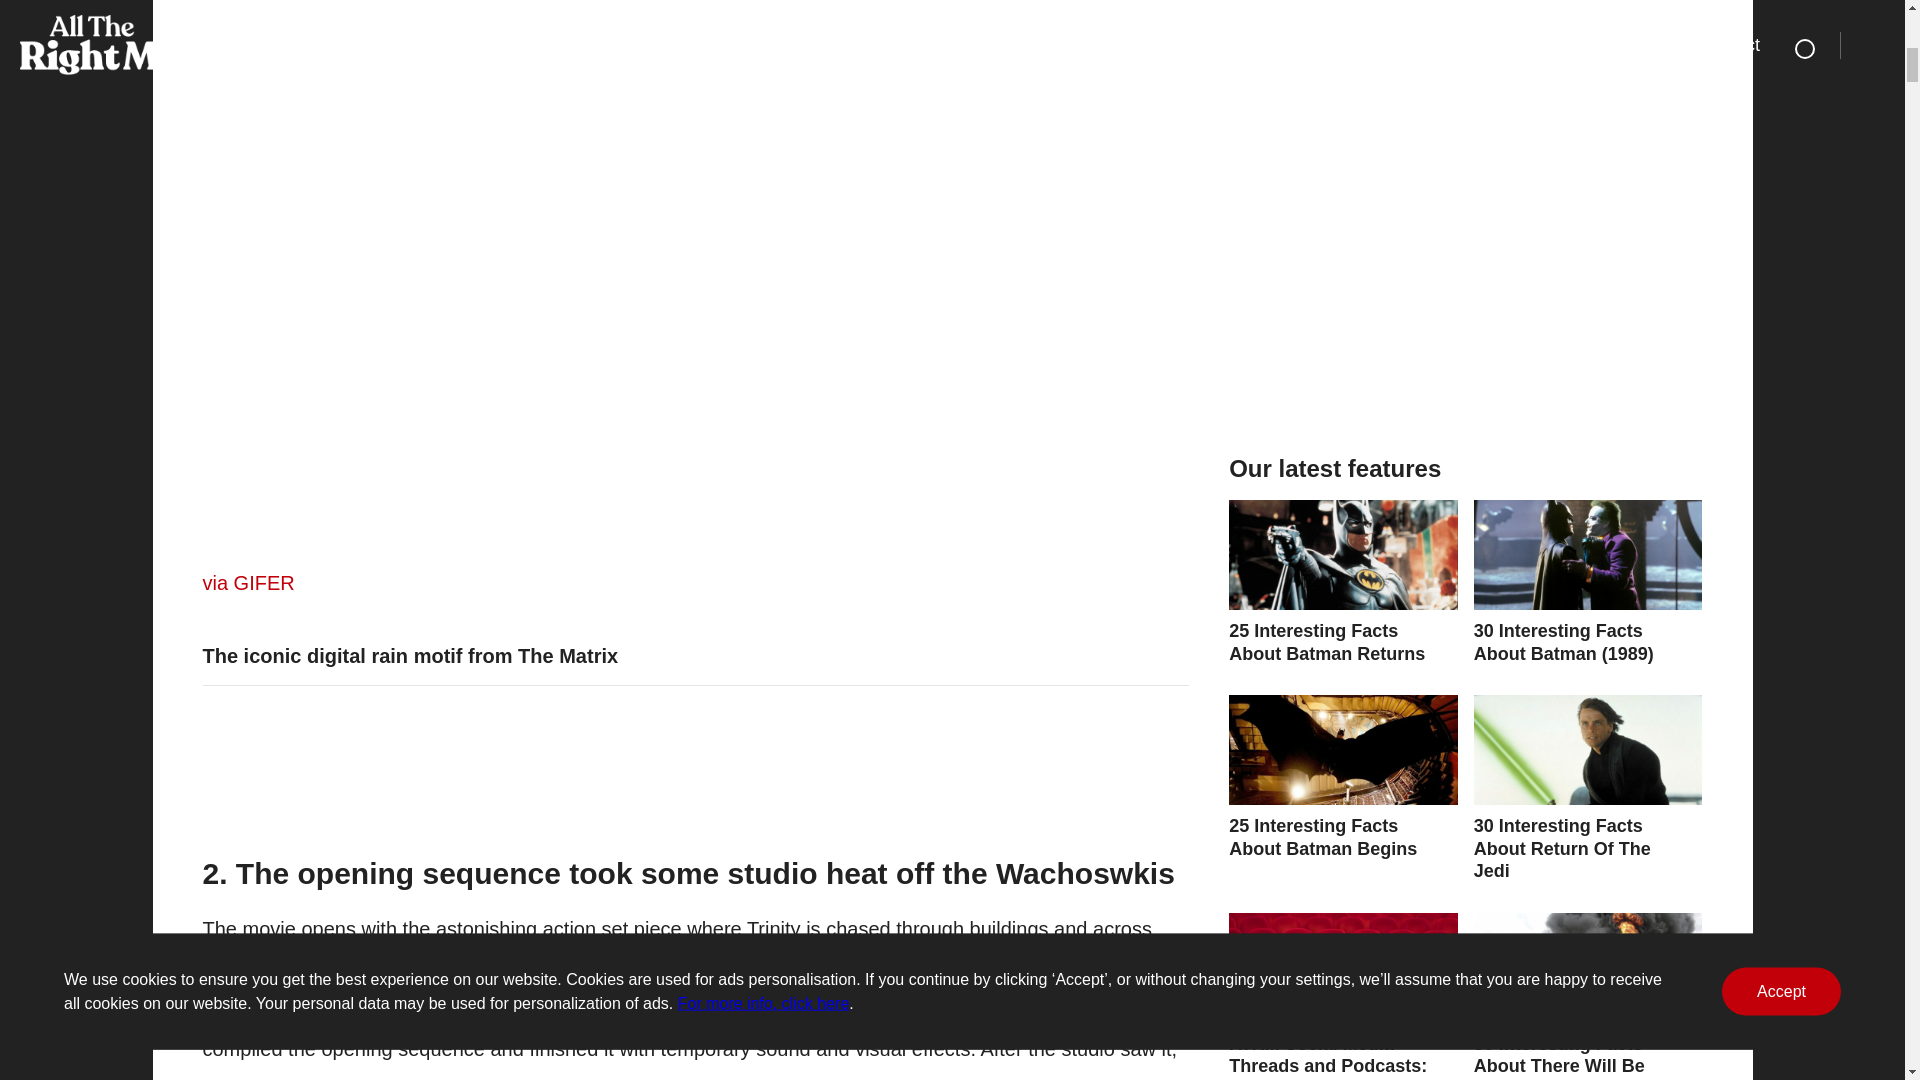 Image resolution: width=1920 pixels, height=1080 pixels. I want to click on ATRM Social Media Threads and Podcasts: How We Create Them, so click(1342, 996).